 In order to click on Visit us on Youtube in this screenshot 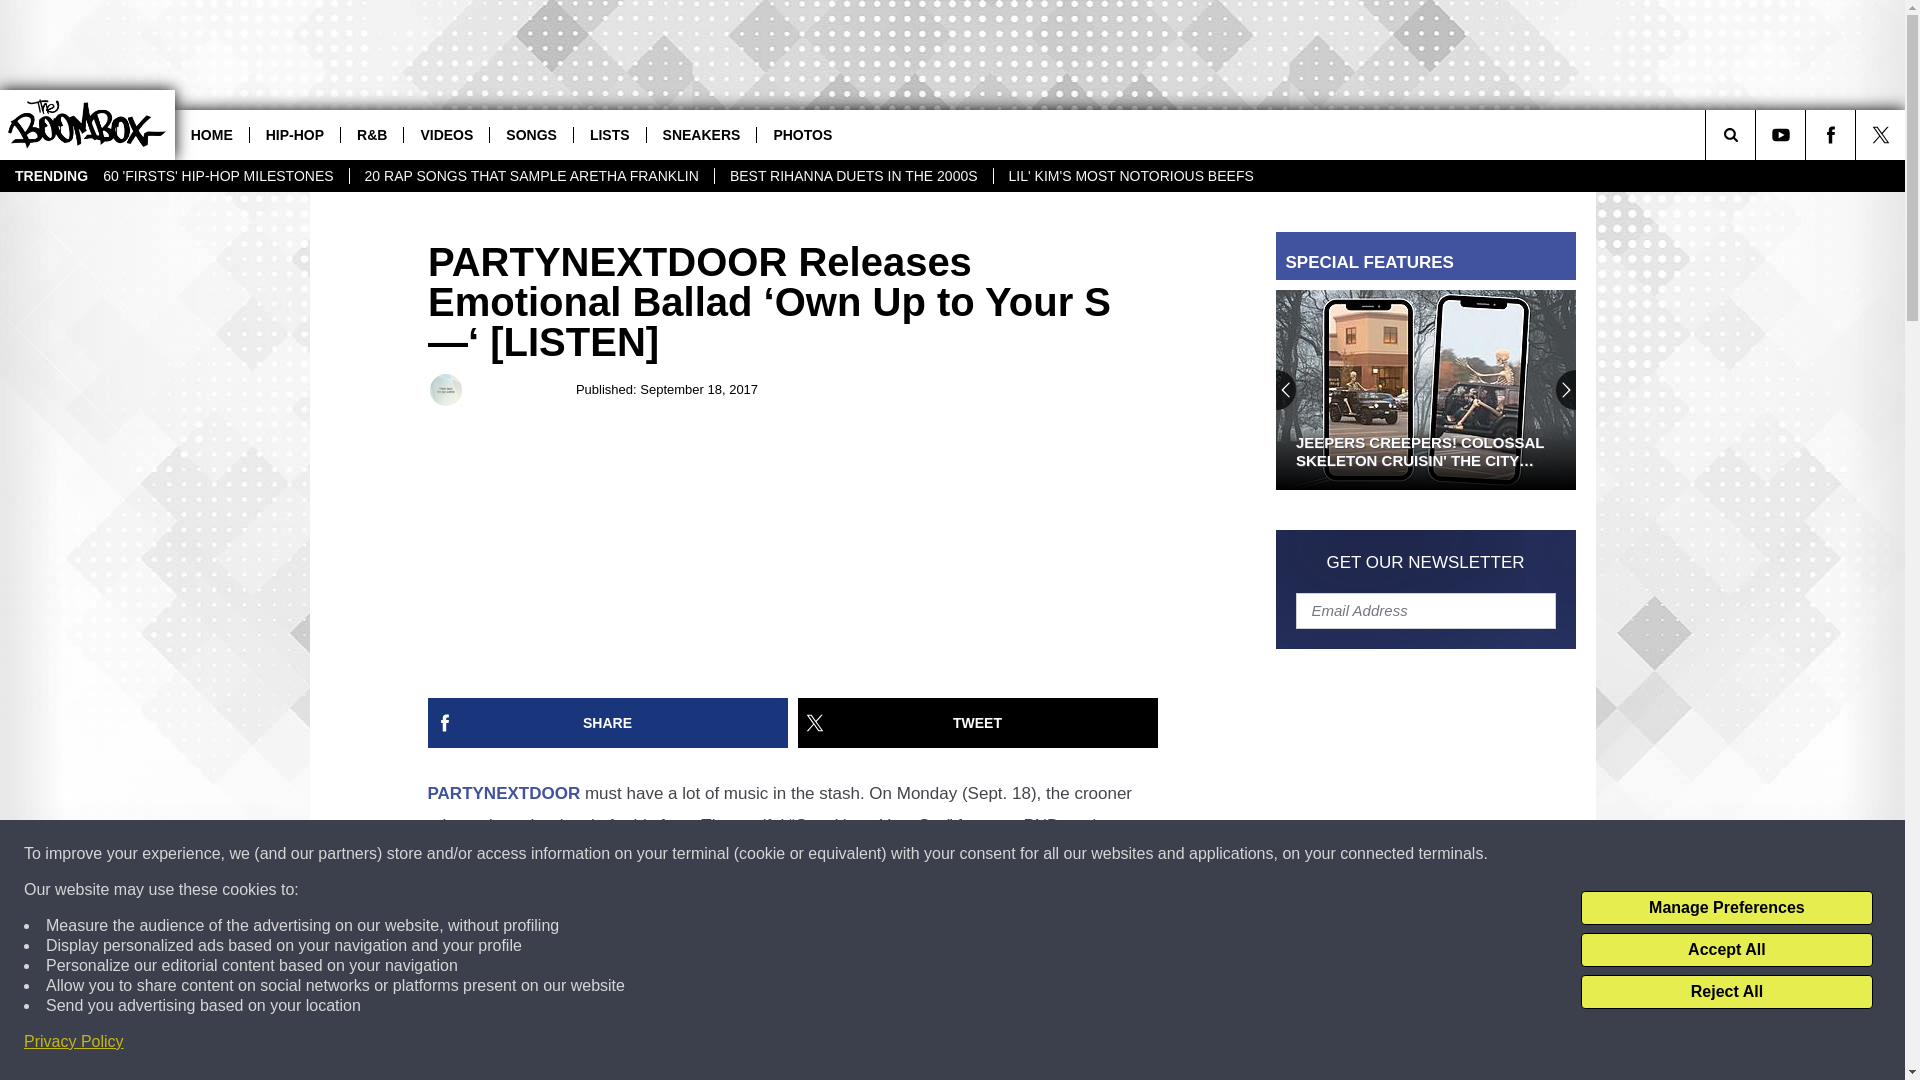, I will do `click(1780, 134)`.